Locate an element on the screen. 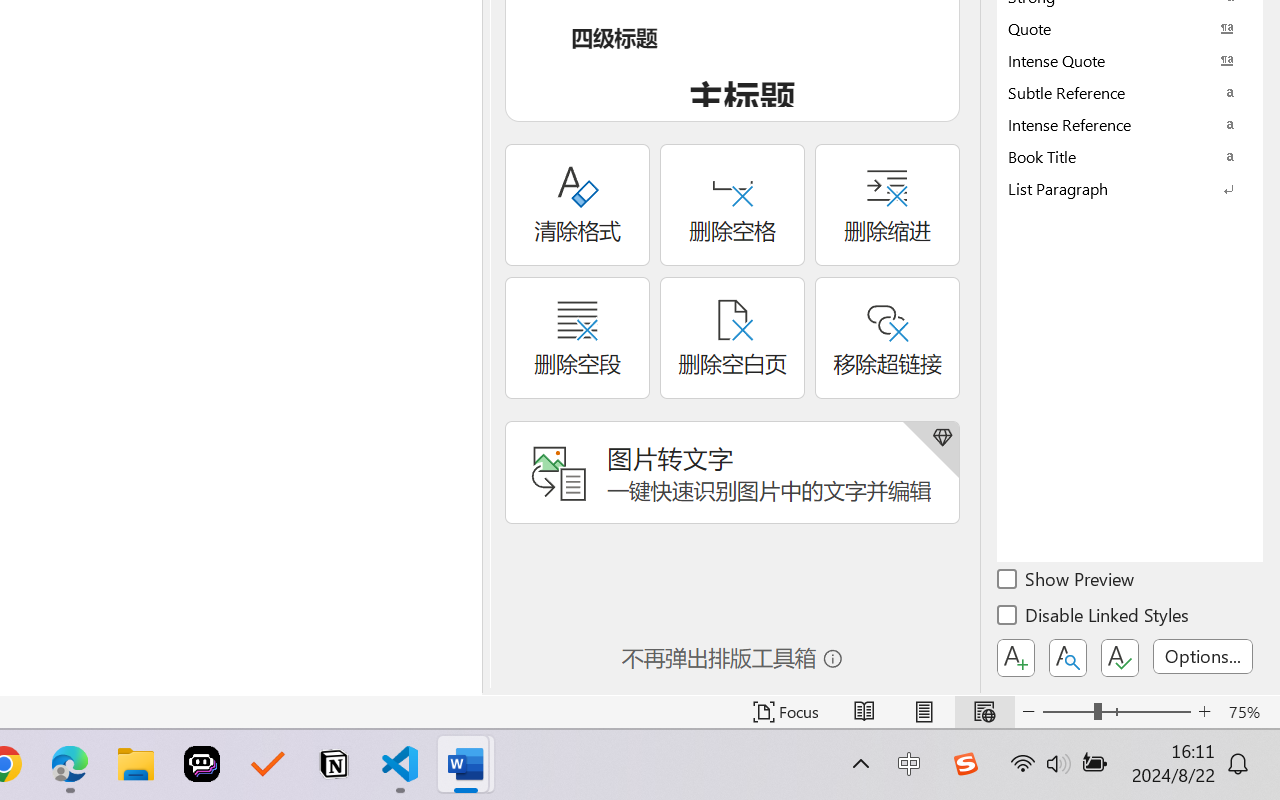  Intense Quote is located at coordinates (1130, 60).